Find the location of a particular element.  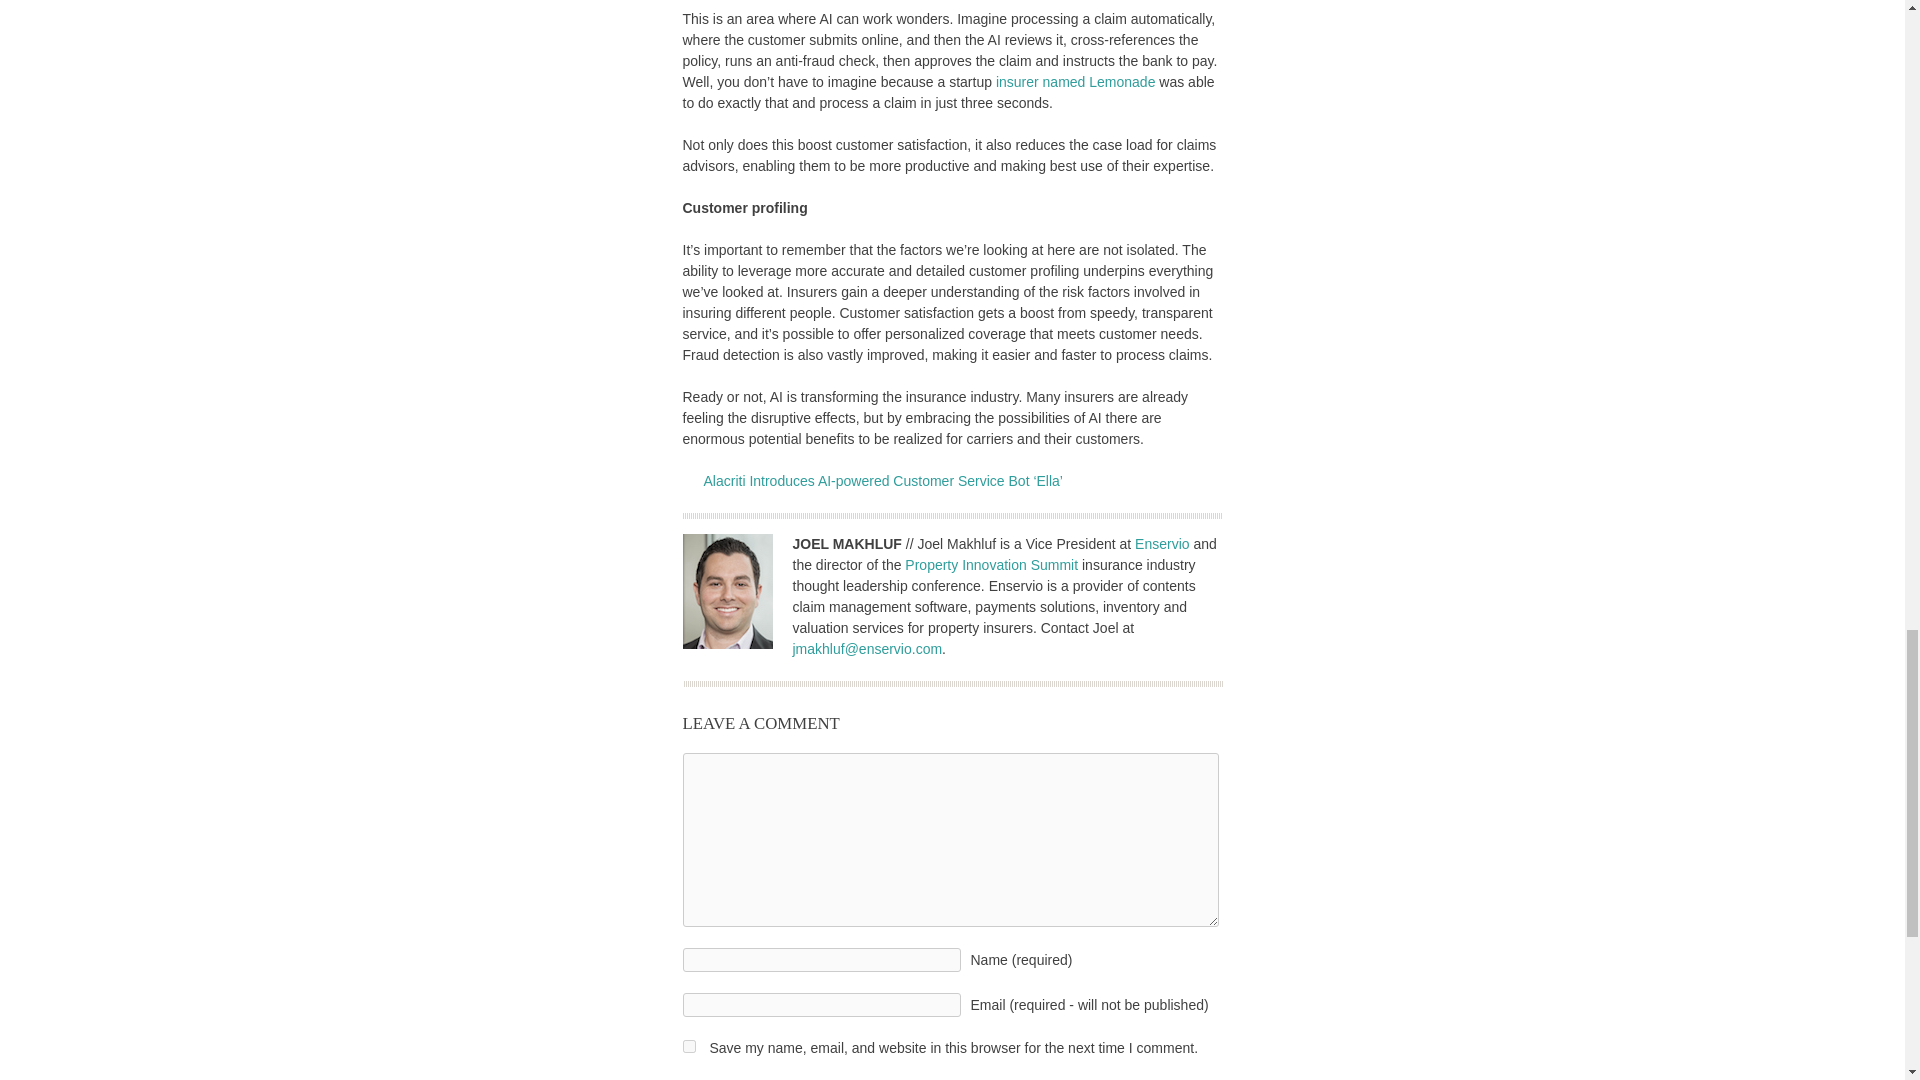

Property Innovation Summit is located at coordinates (990, 565).